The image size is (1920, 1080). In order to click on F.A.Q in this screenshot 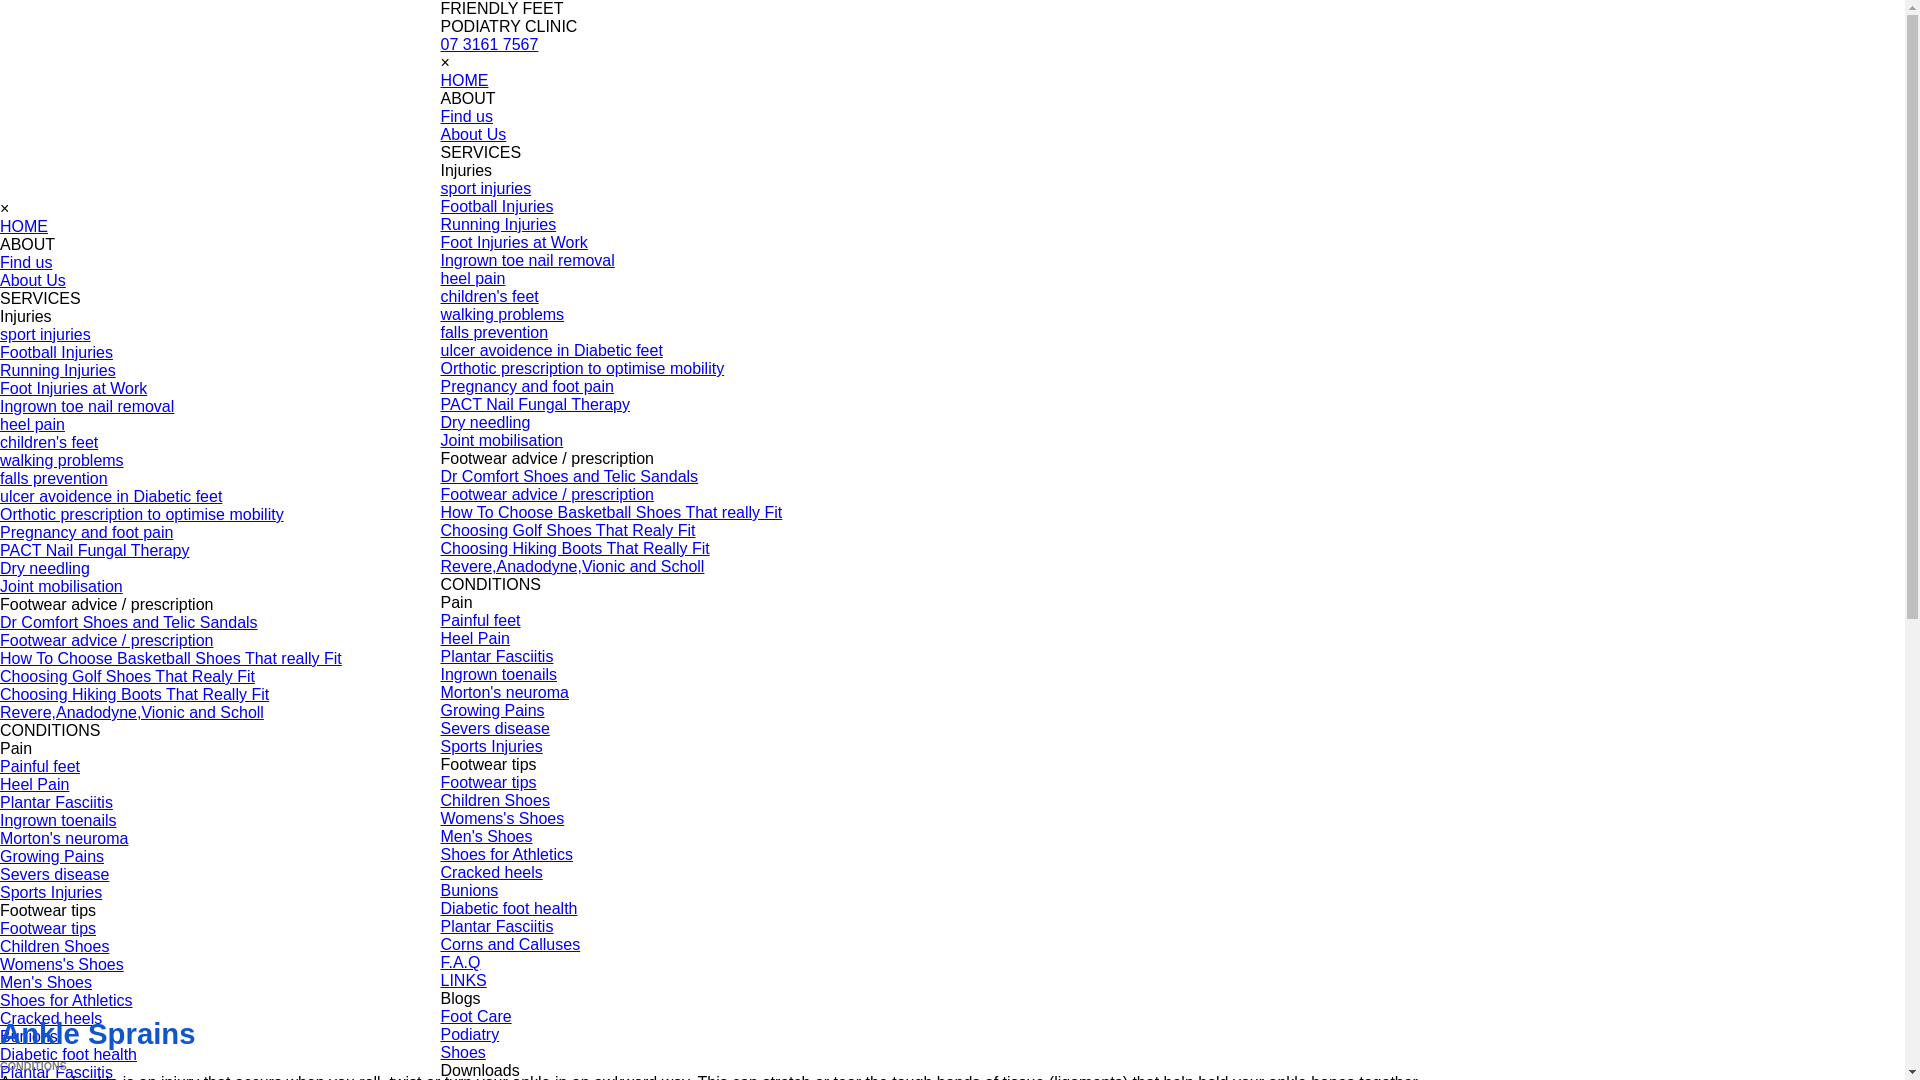, I will do `click(460, 962)`.